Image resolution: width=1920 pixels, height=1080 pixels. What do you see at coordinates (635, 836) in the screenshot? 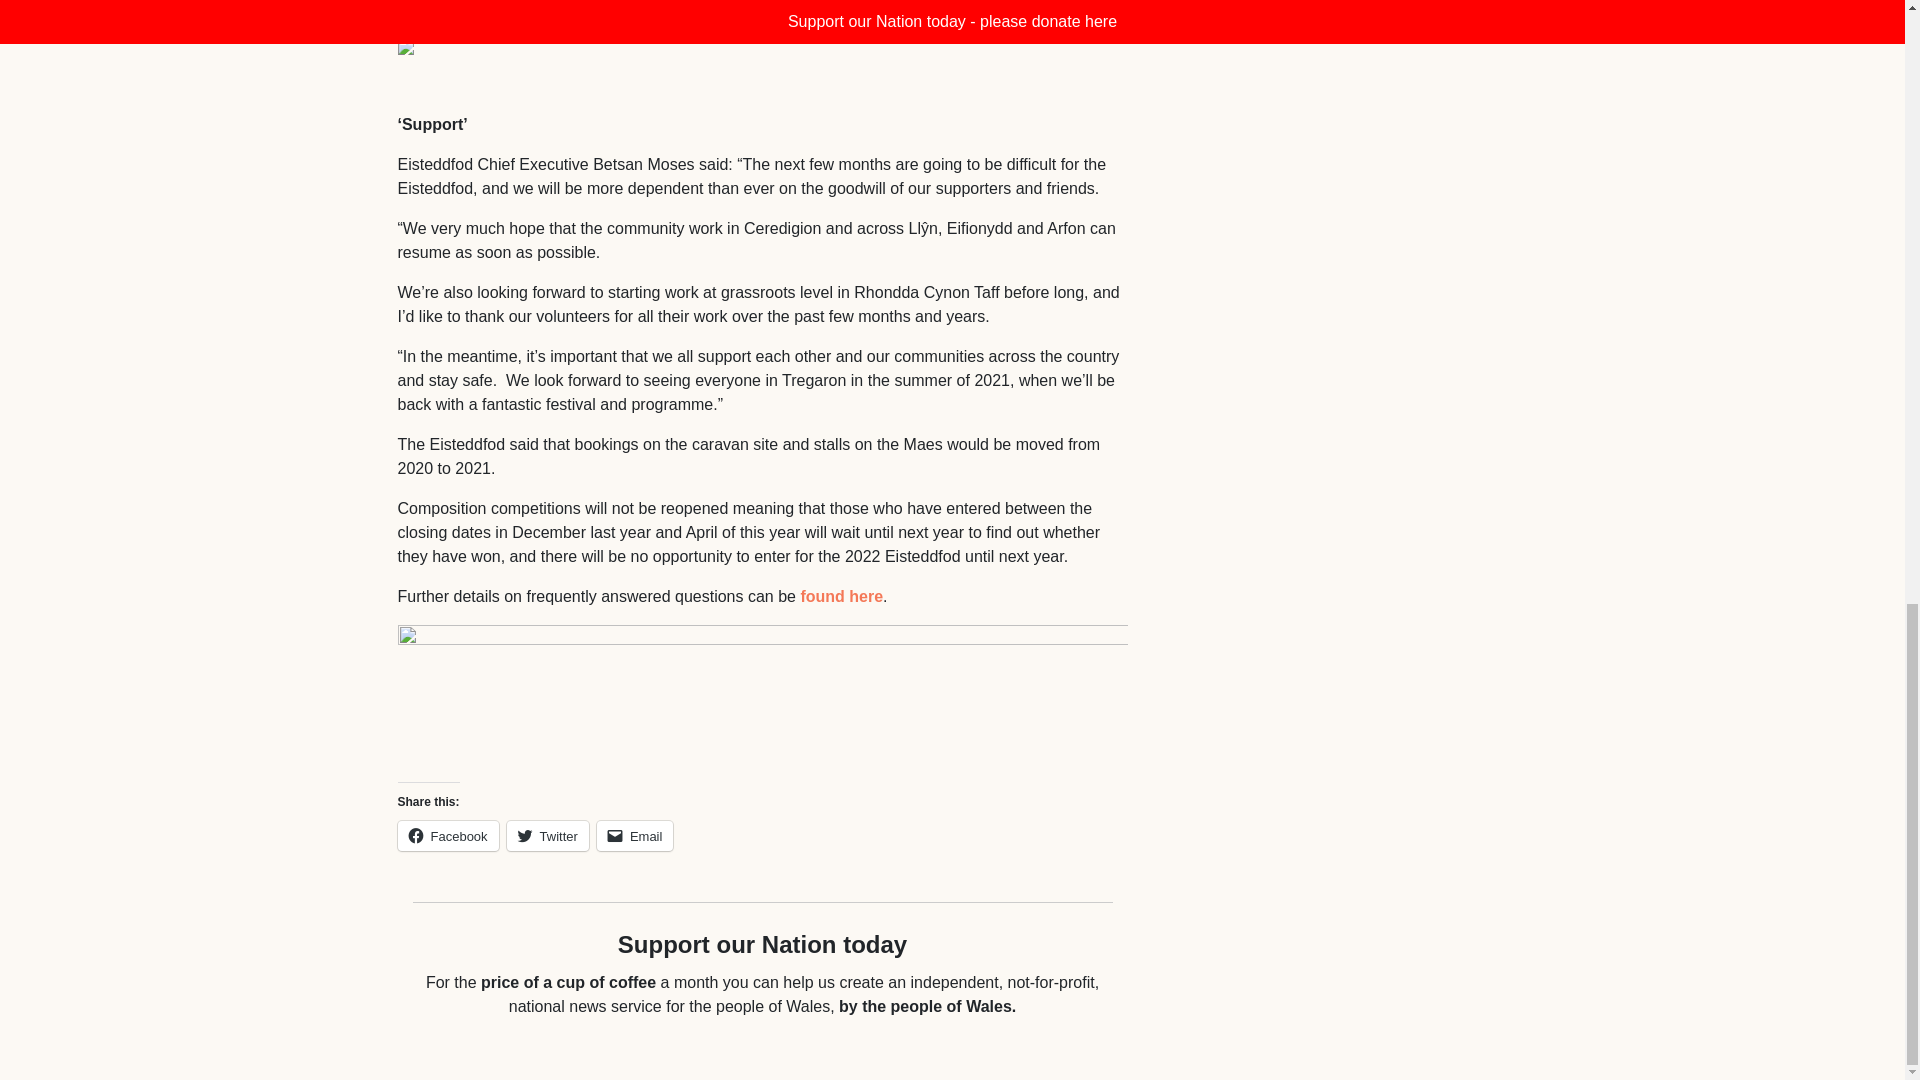
I see `Click to email a link to a friend` at bounding box center [635, 836].